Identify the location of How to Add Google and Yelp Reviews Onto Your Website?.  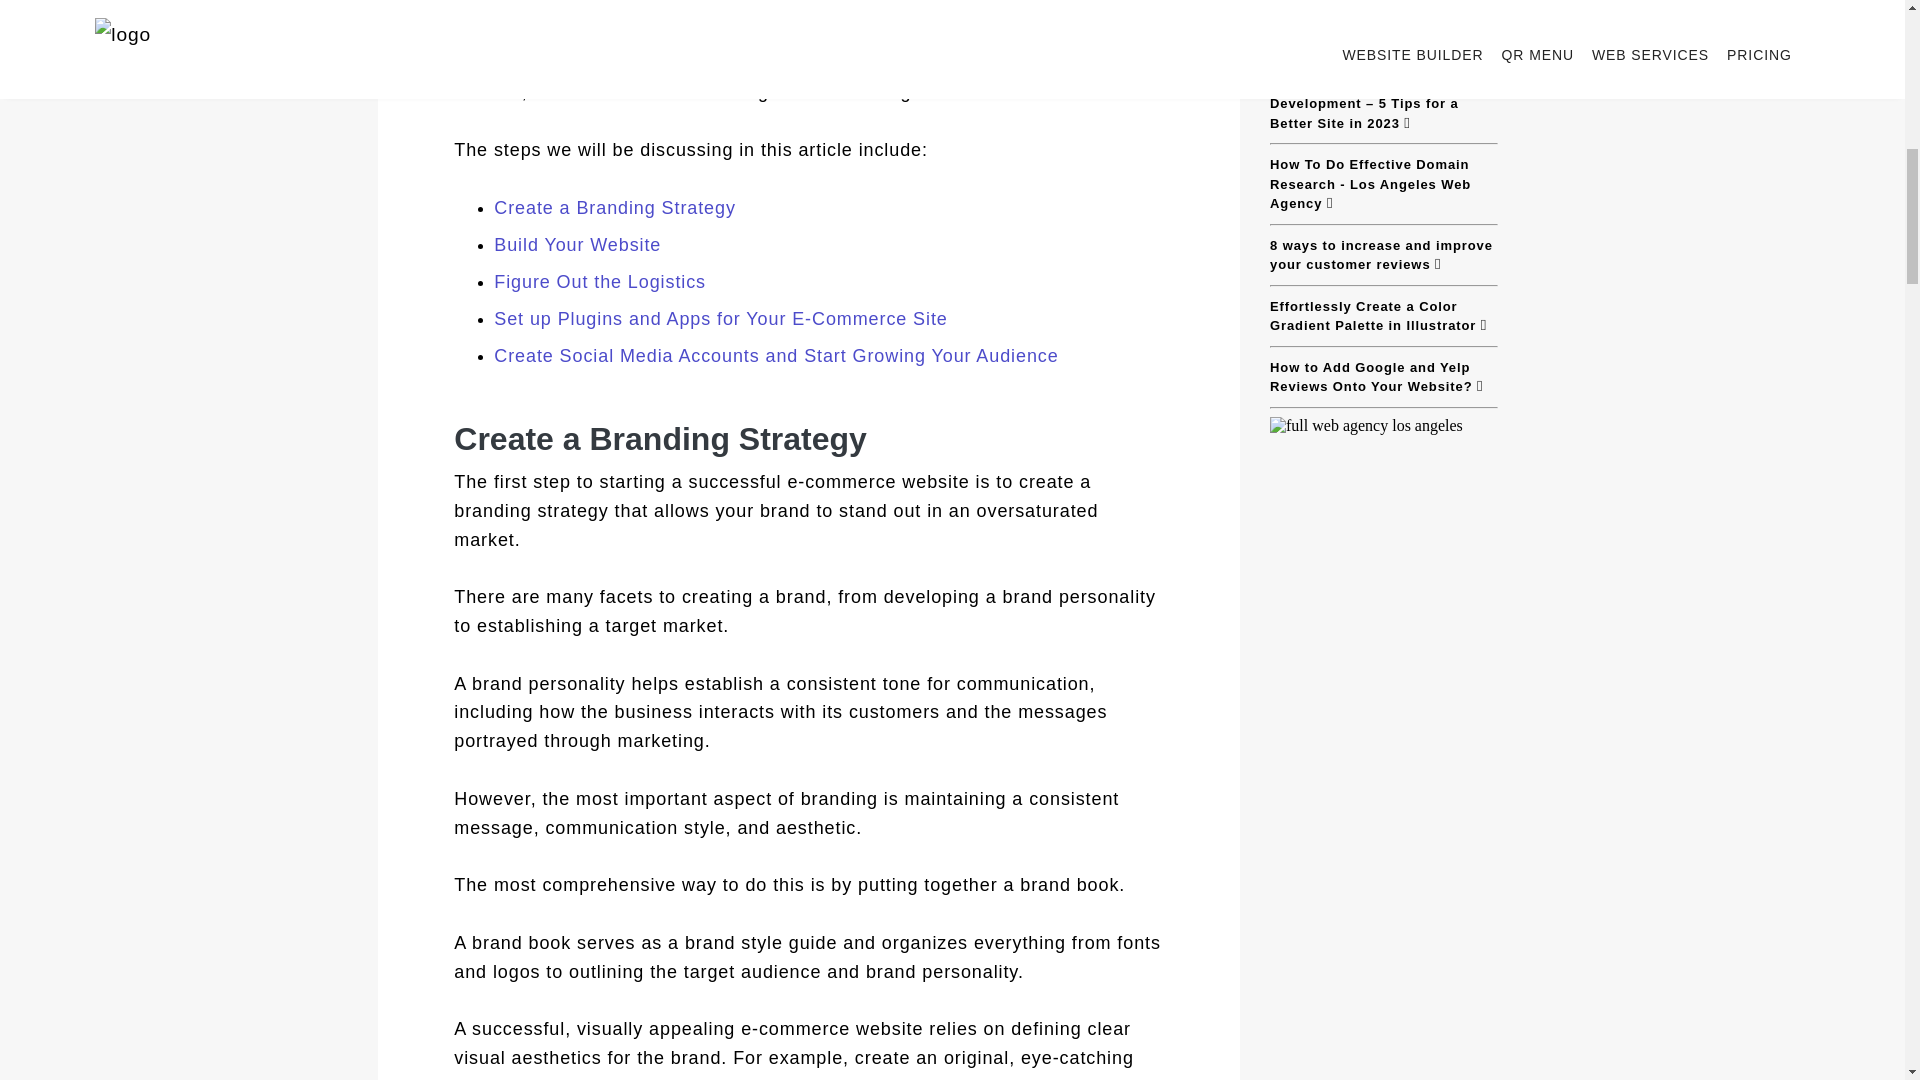
(1383, 377).